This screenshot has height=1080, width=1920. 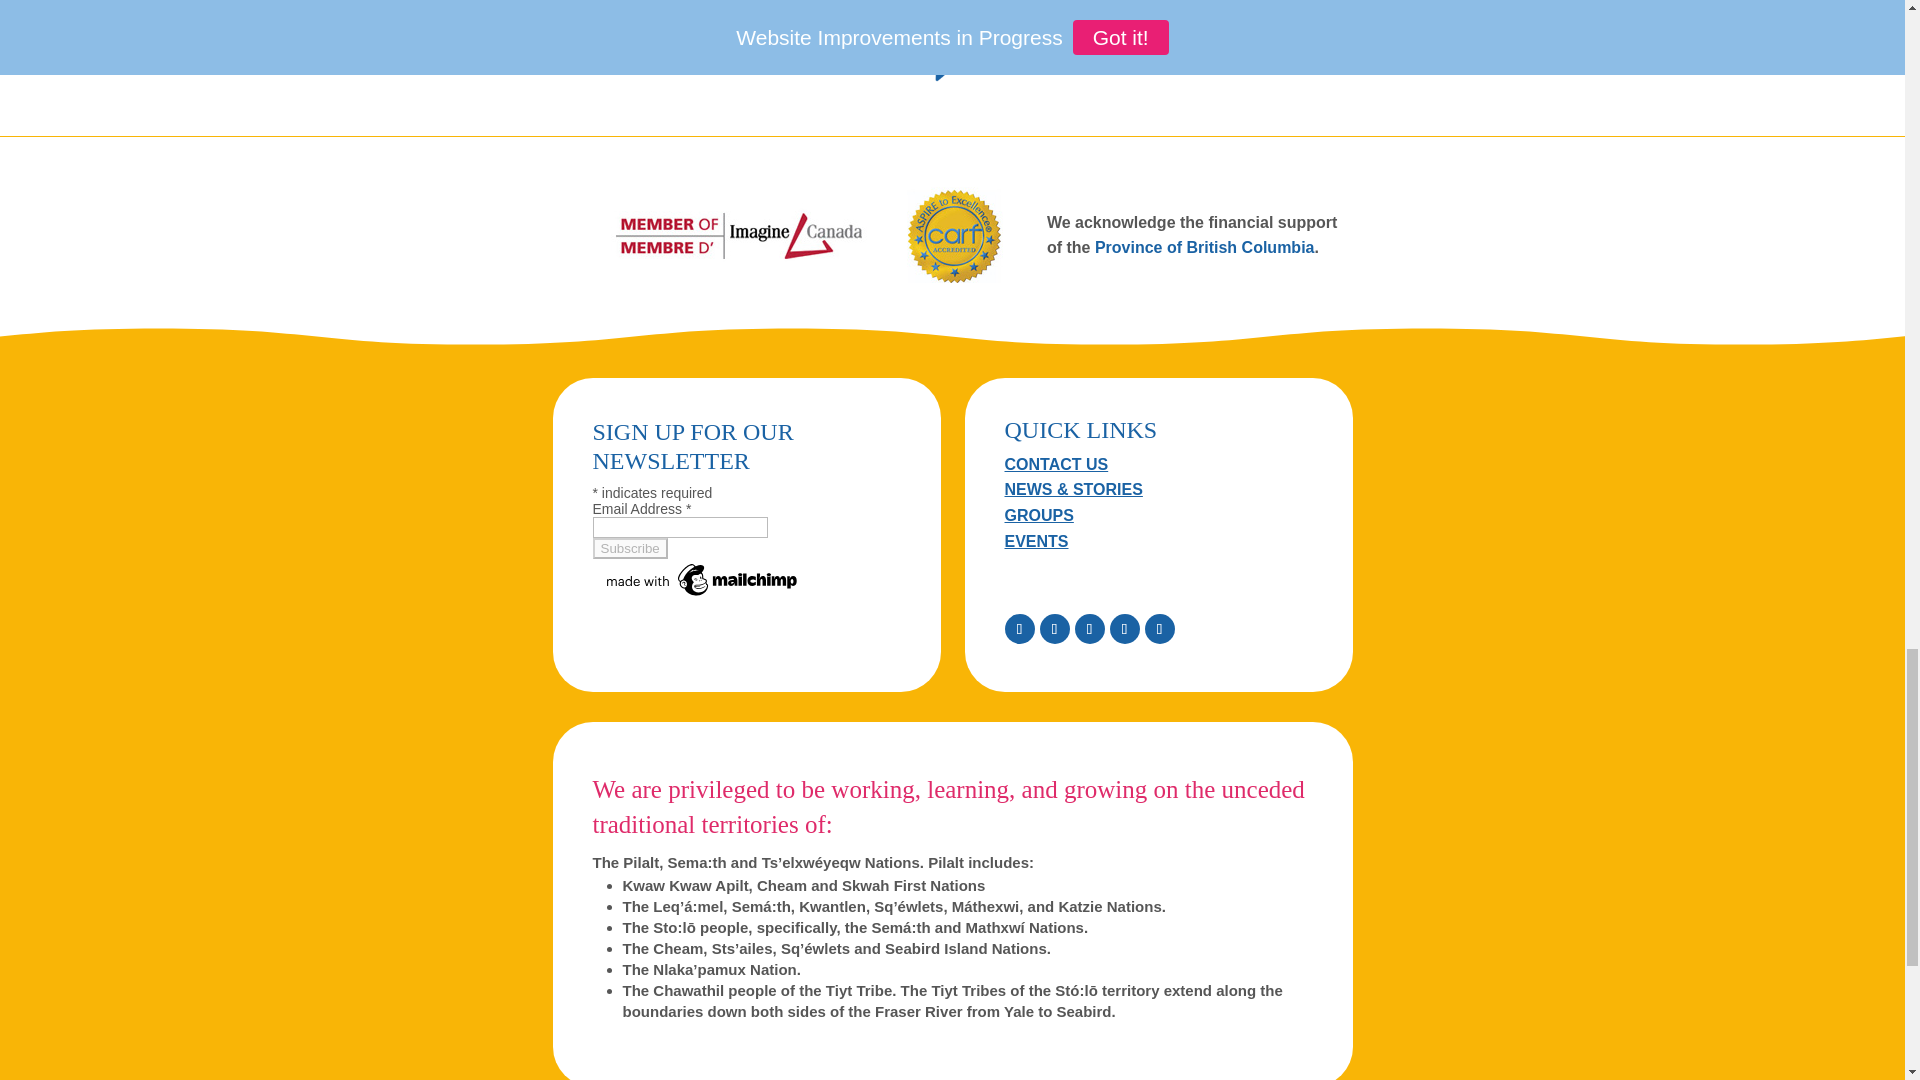 I want to click on Subscribe, so click(x=628, y=548).